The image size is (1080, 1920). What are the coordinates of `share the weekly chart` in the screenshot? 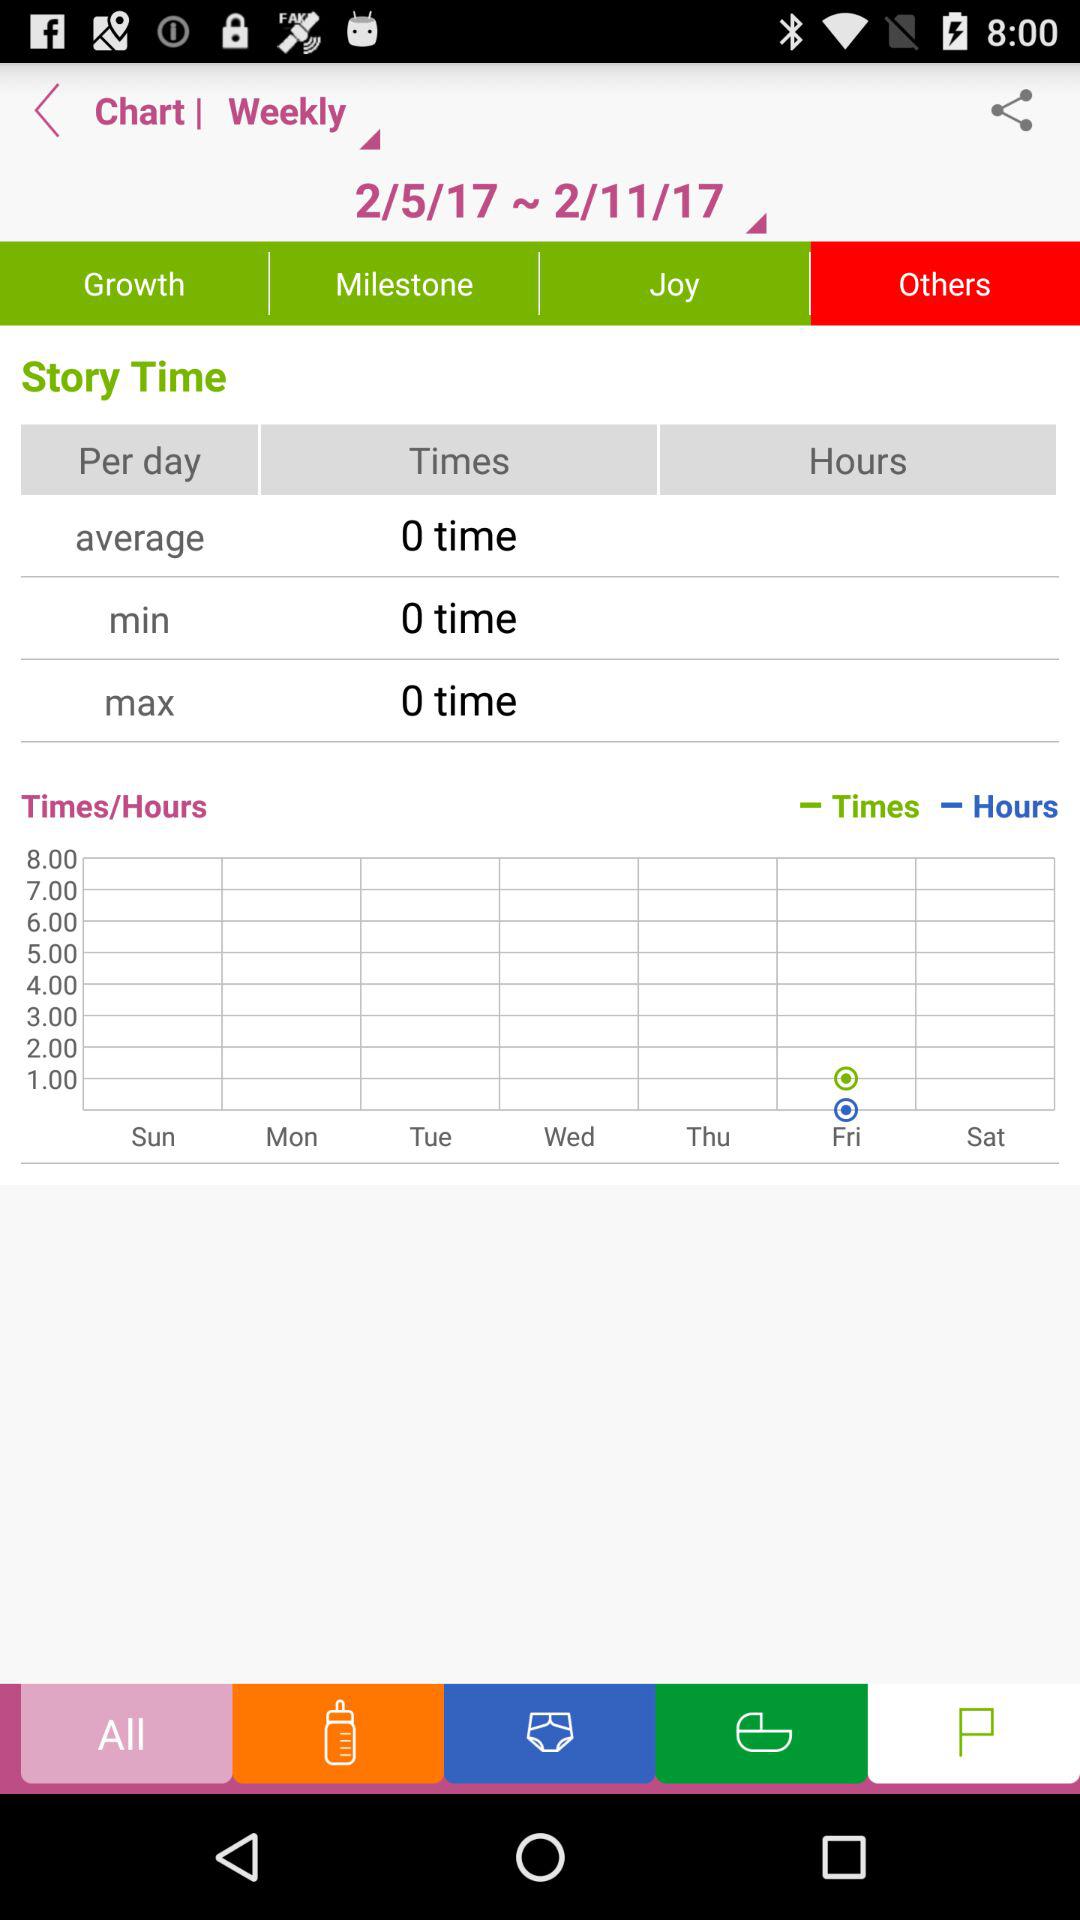 It's located at (1022, 110).